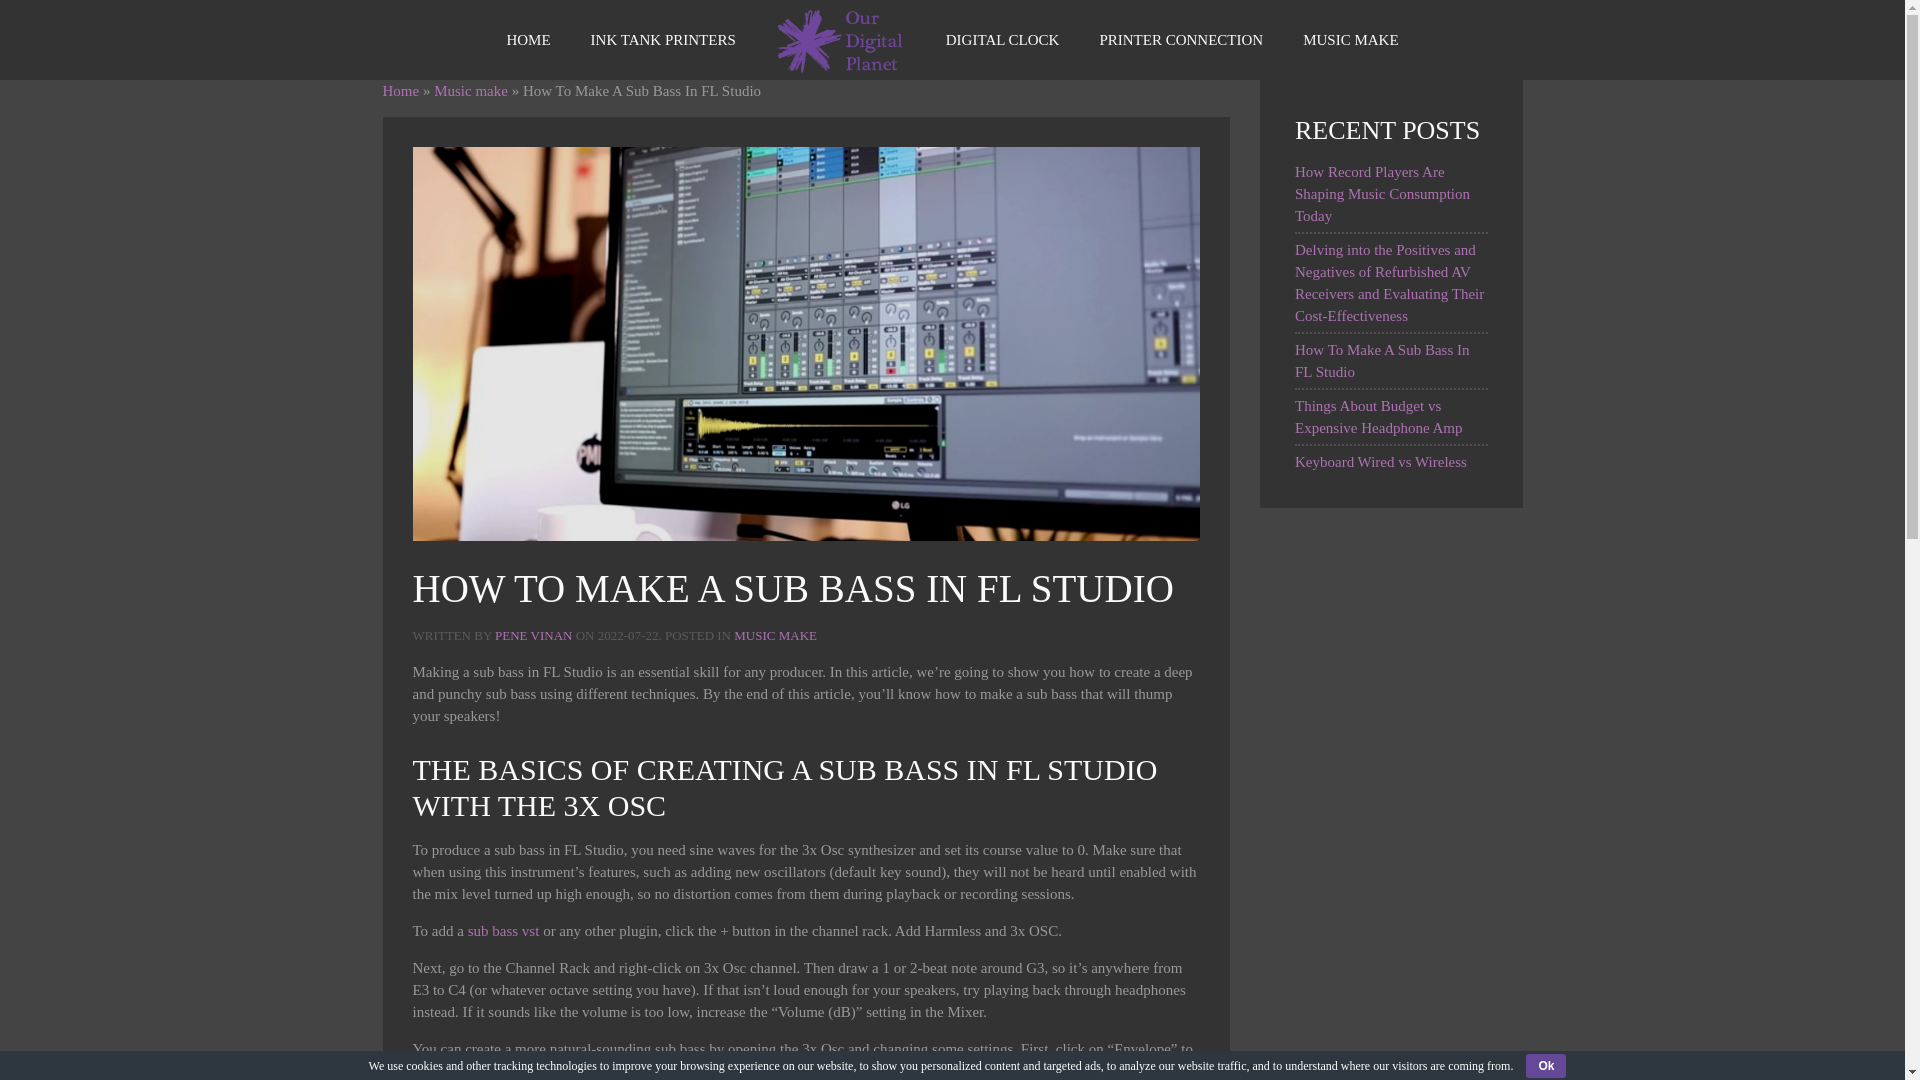 This screenshot has height=1080, width=1920. I want to click on Ok, so click(1546, 1066).